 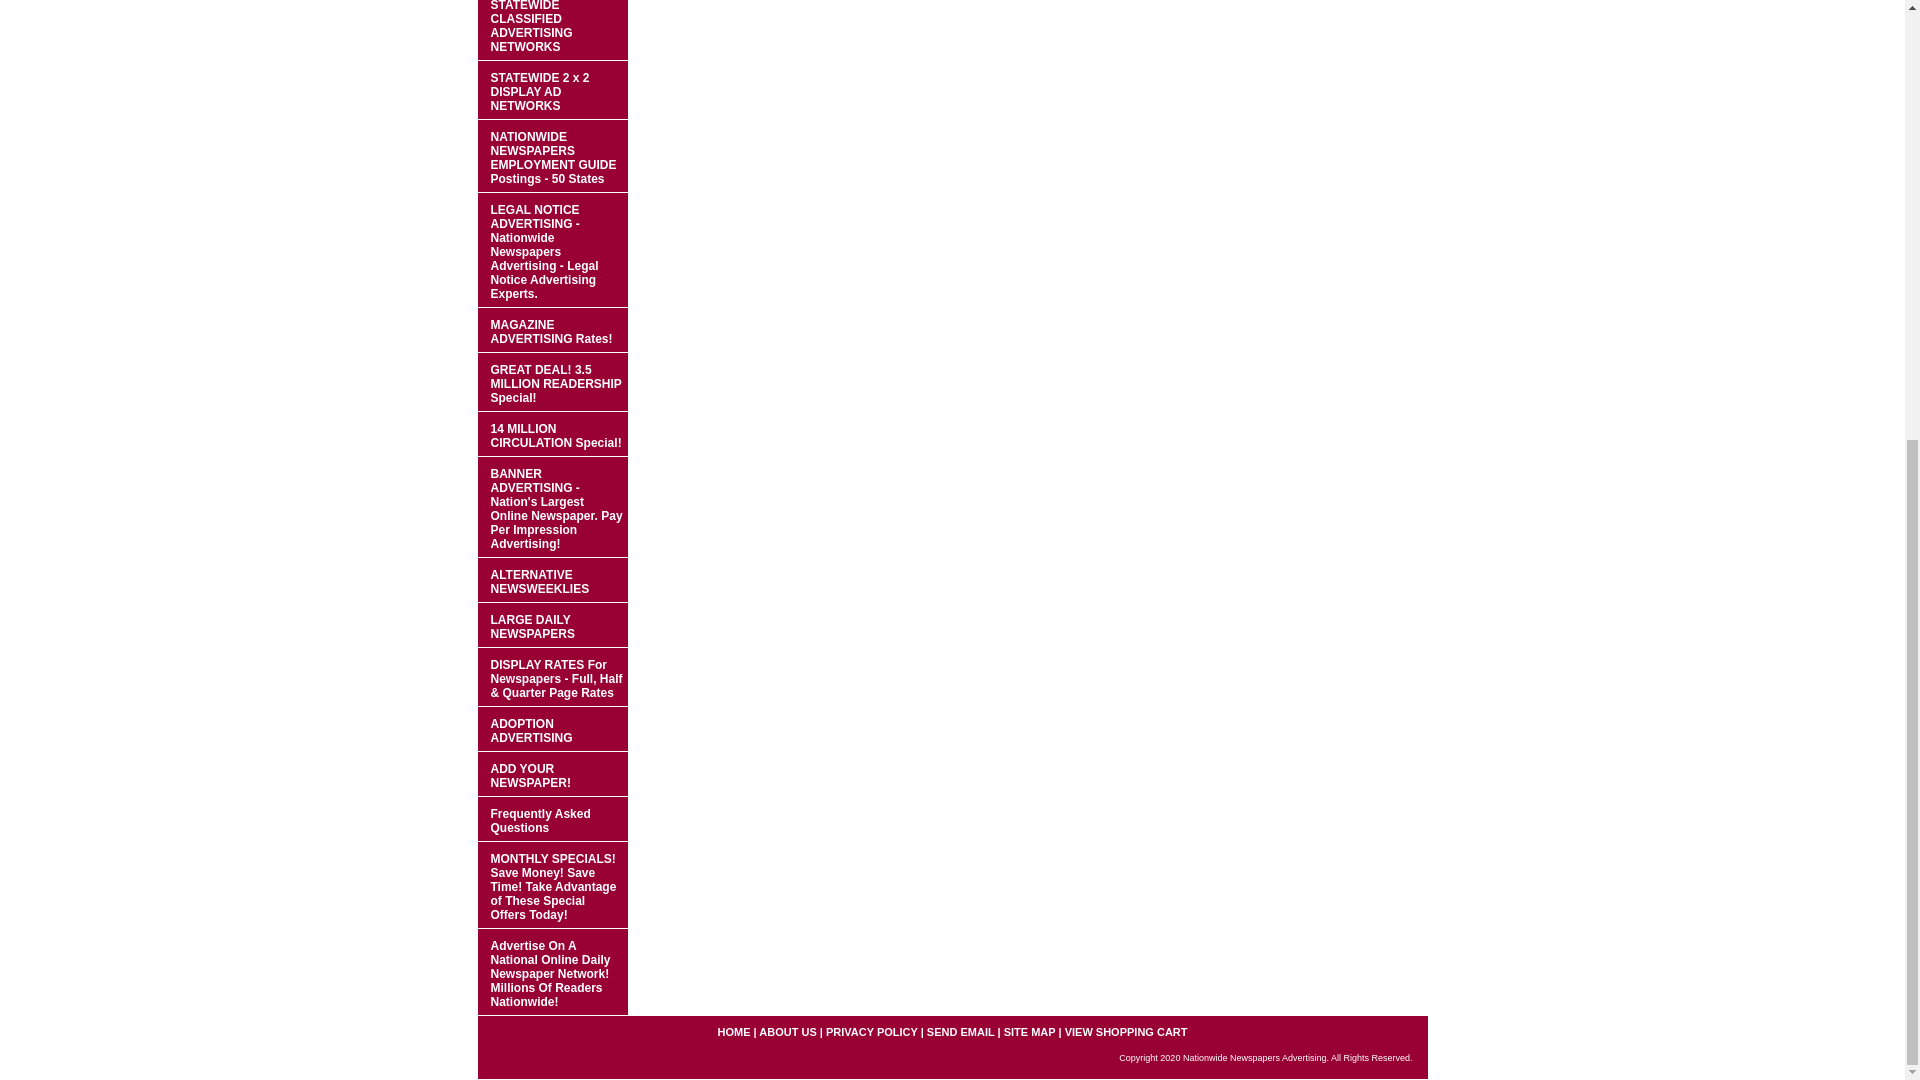 I want to click on ABOUT US, so click(x=787, y=1032).